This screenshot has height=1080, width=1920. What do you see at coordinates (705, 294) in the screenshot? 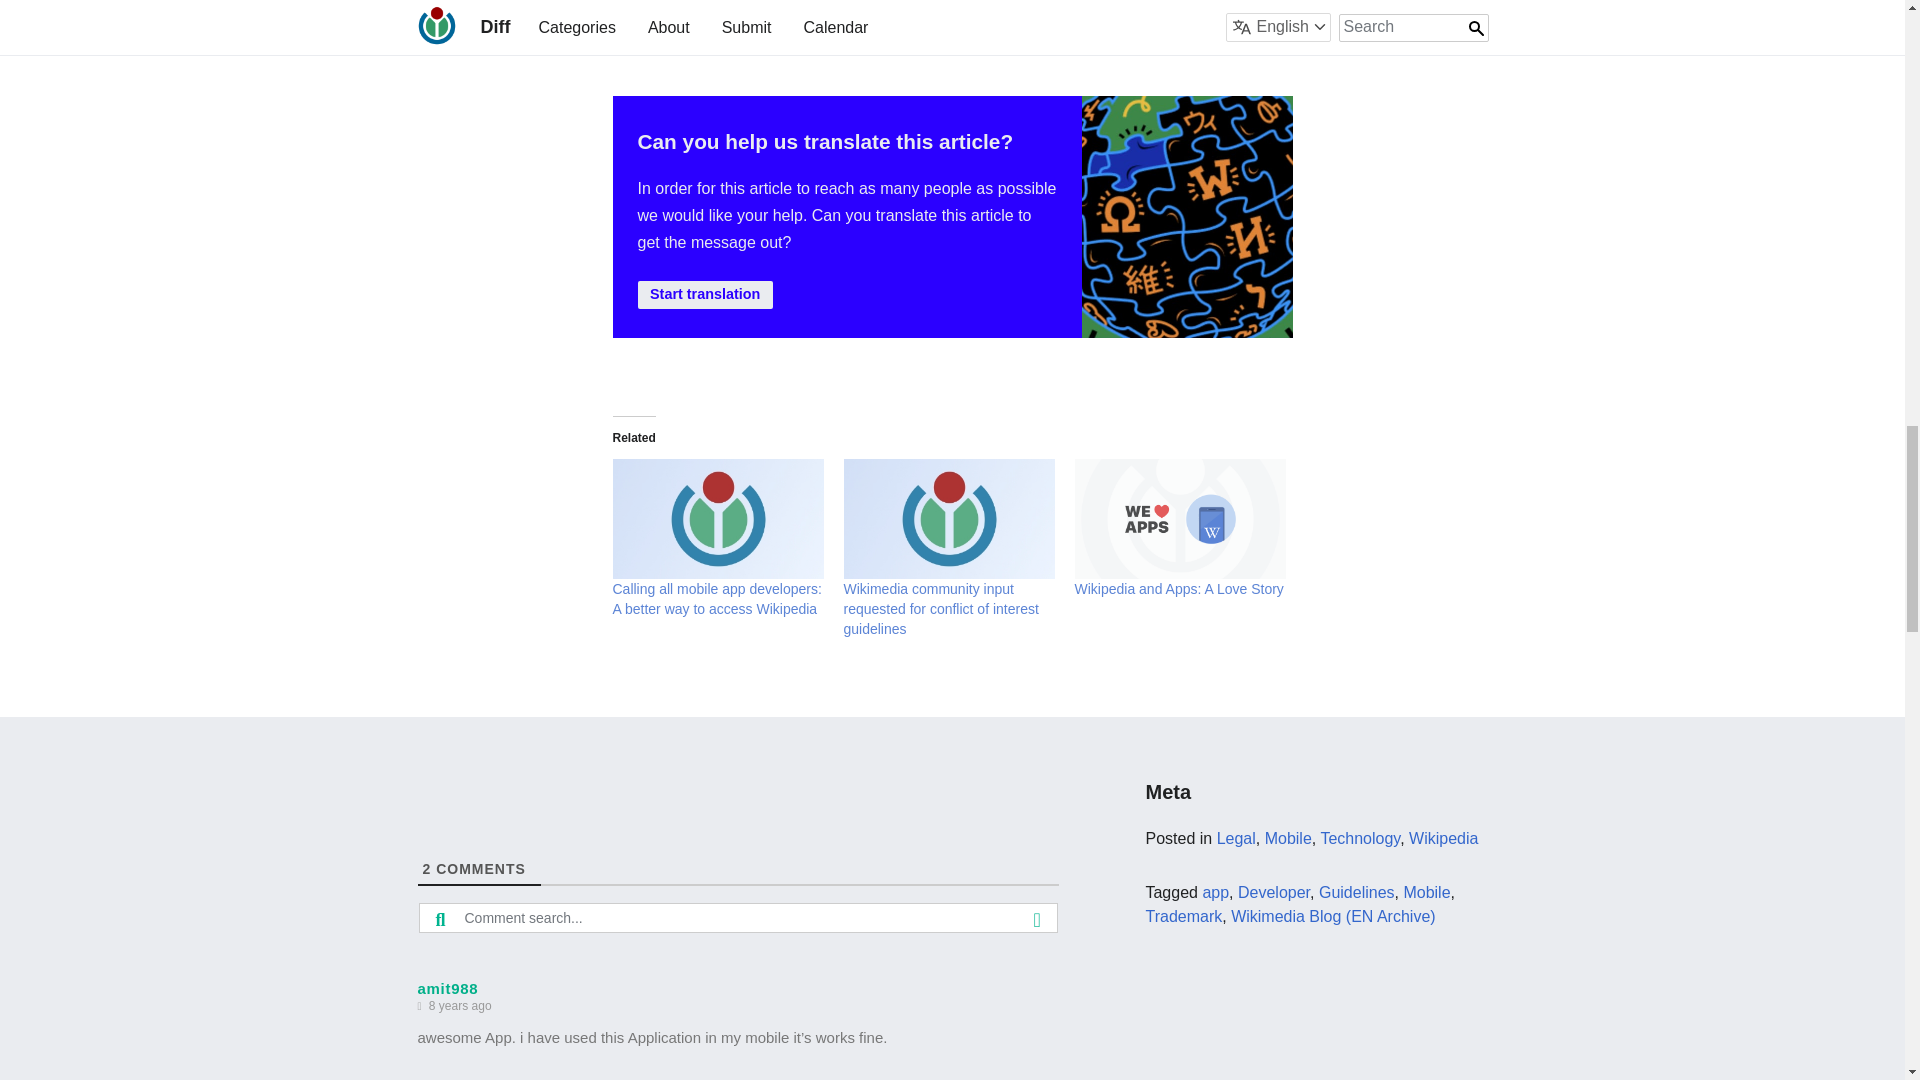
I see `Start translation` at bounding box center [705, 294].